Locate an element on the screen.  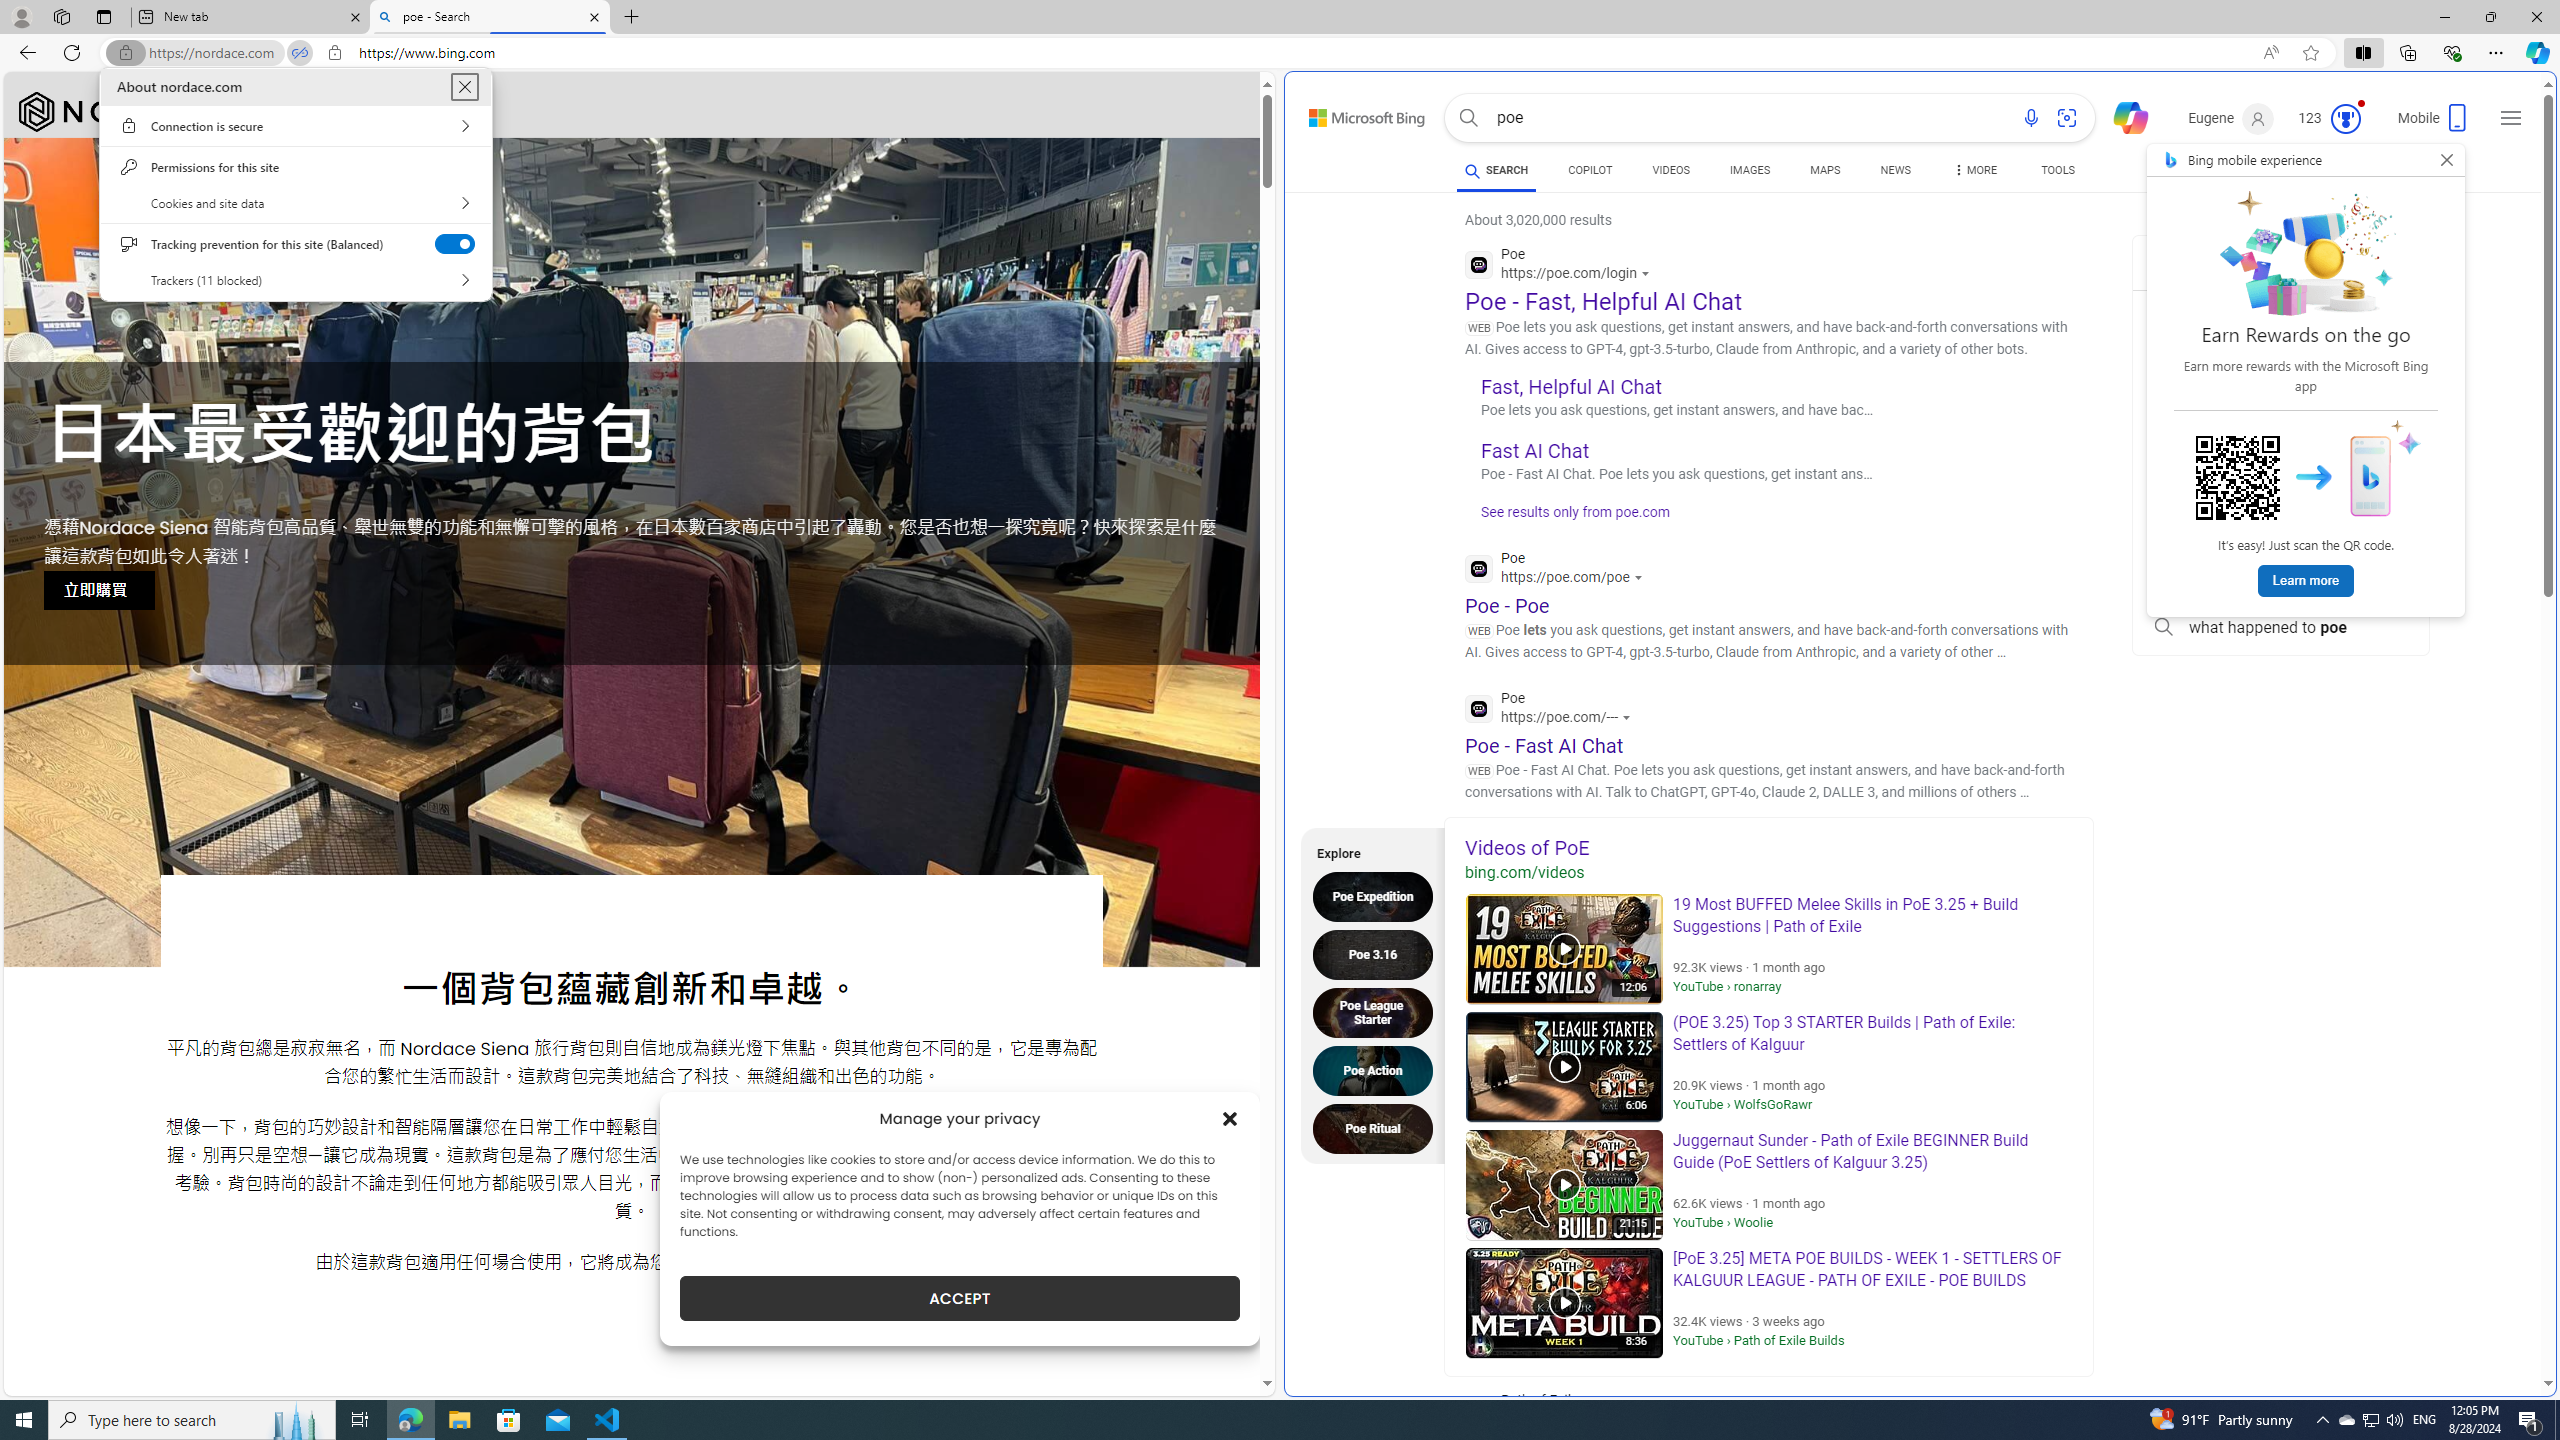
Search using voice is located at coordinates (2030, 118).